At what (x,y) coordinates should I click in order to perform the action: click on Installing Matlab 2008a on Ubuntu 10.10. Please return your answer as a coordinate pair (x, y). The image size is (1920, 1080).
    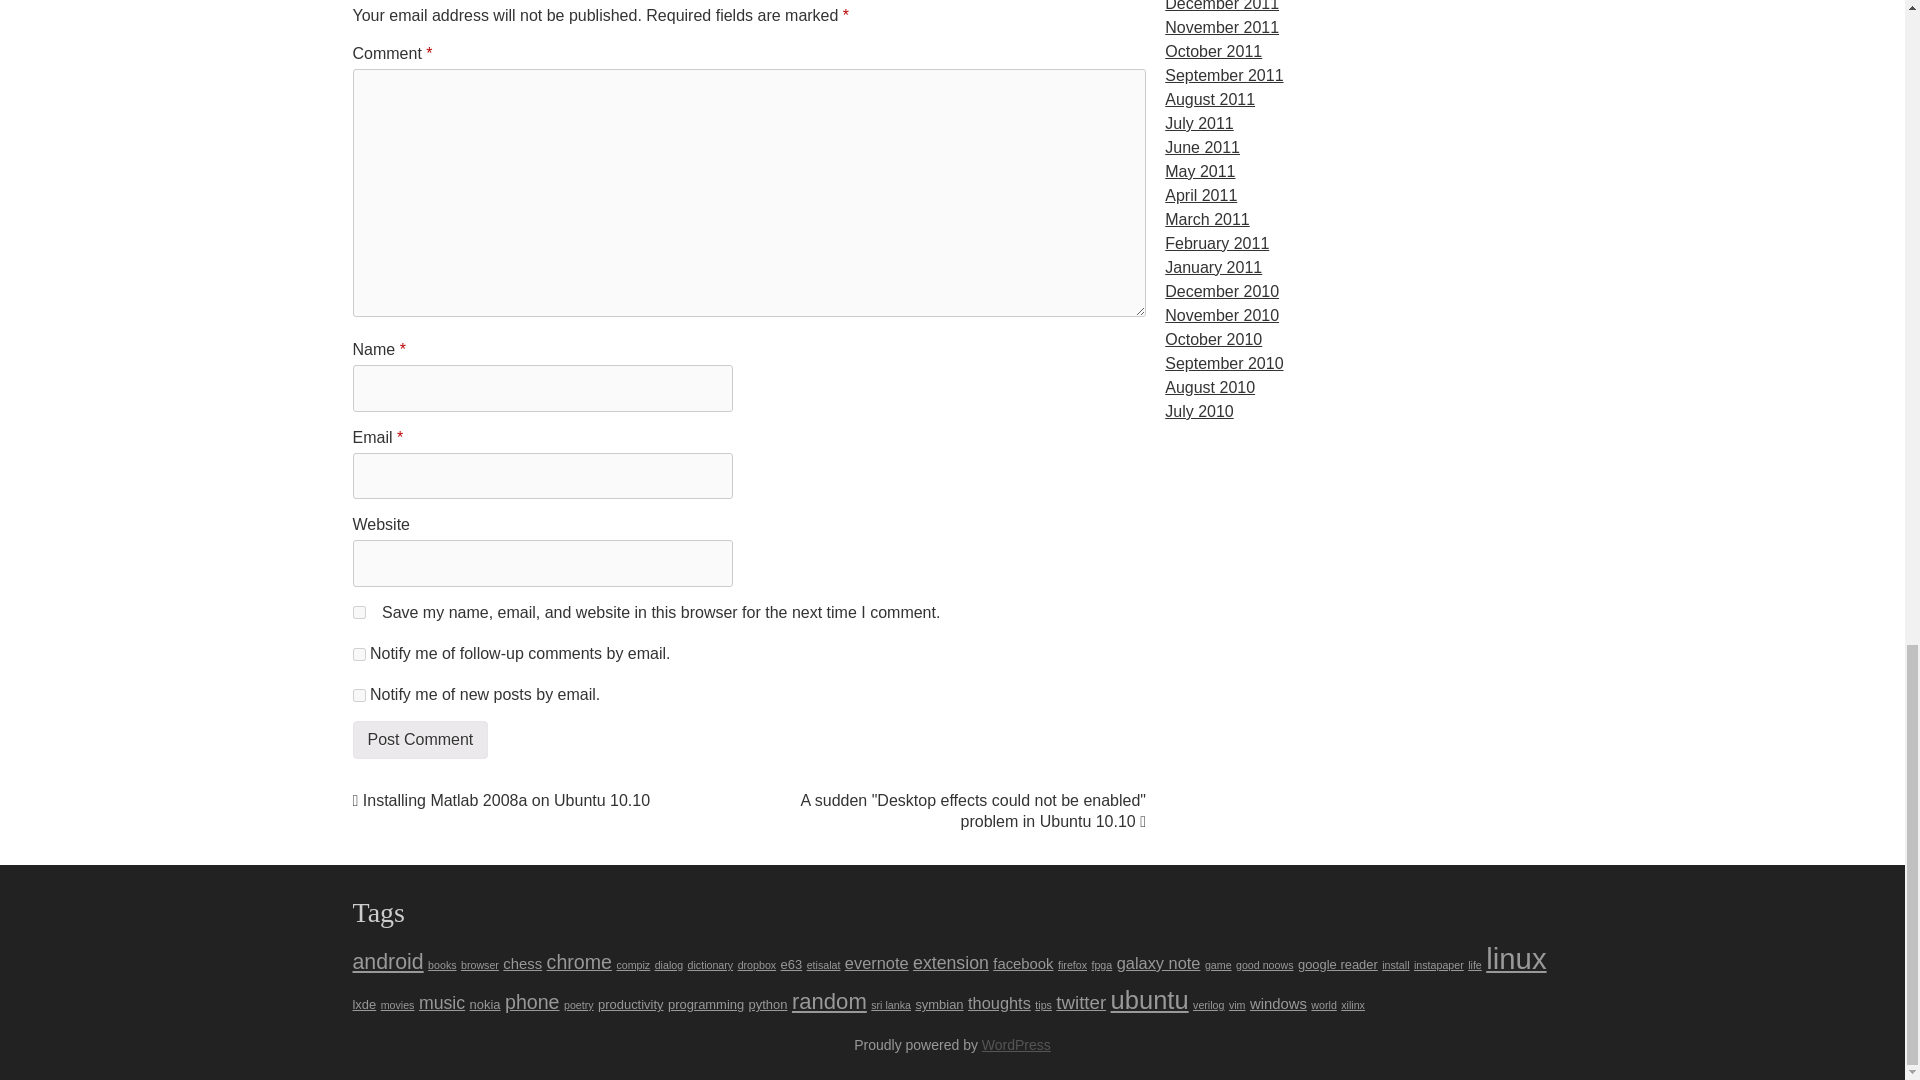
    Looking at the image, I should click on (500, 800).